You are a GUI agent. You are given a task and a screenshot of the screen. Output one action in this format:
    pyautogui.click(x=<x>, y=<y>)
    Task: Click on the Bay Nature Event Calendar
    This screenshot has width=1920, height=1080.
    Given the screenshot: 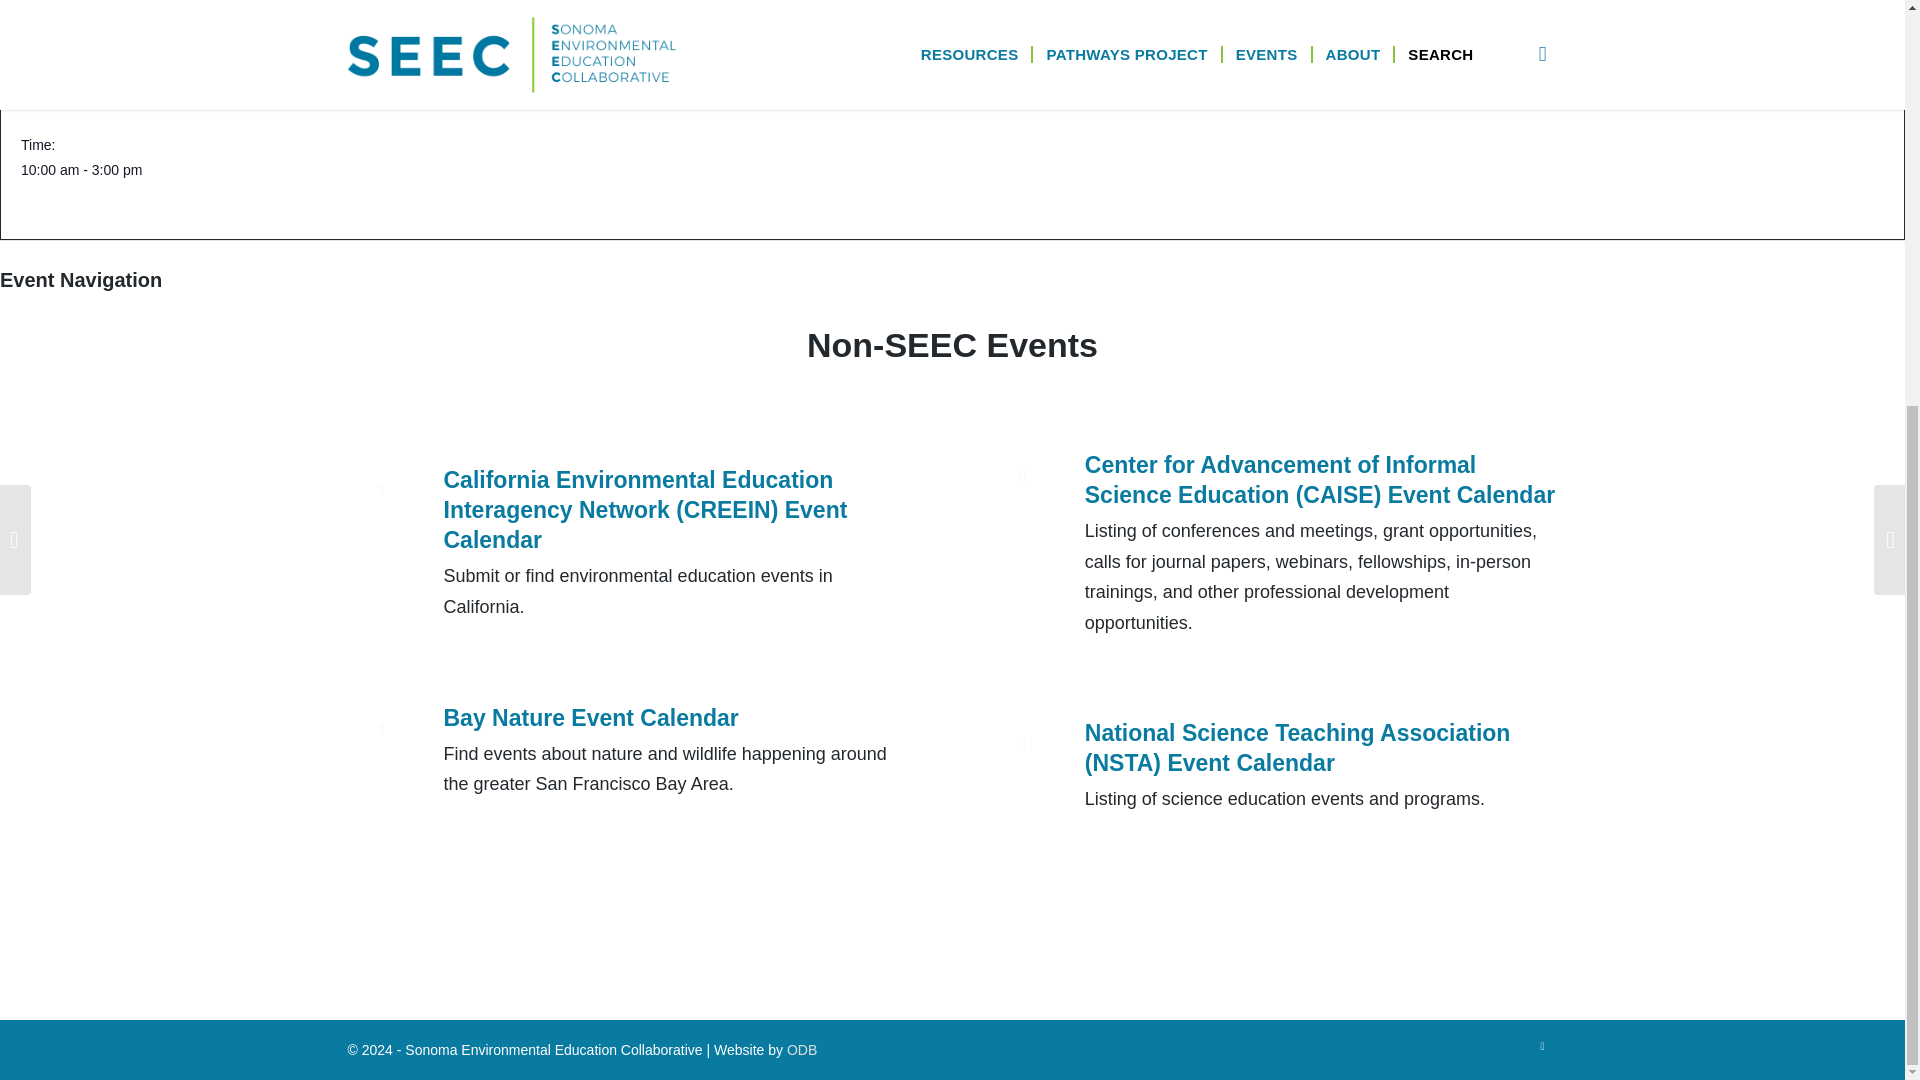 What is the action you would take?
    pyautogui.click(x=591, y=718)
    